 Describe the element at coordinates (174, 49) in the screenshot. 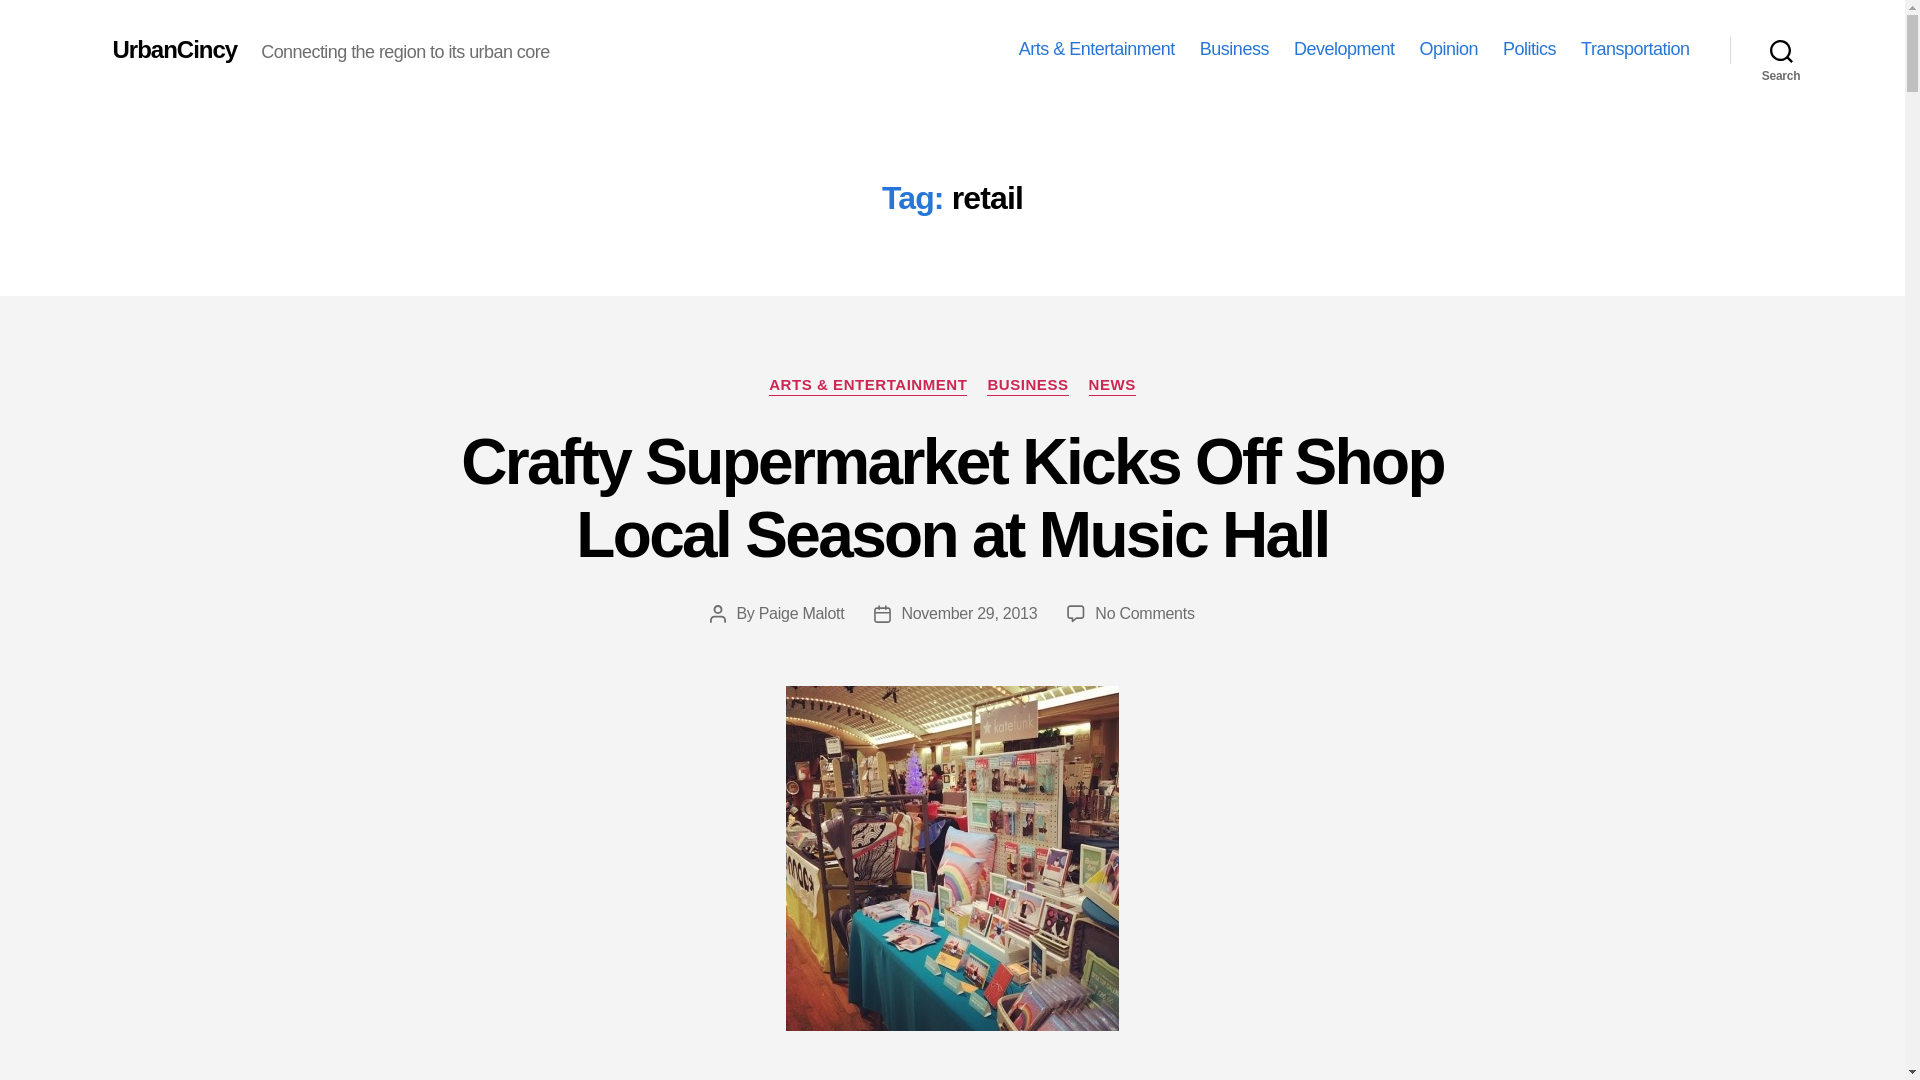

I see `UrbanCincy` at that location.